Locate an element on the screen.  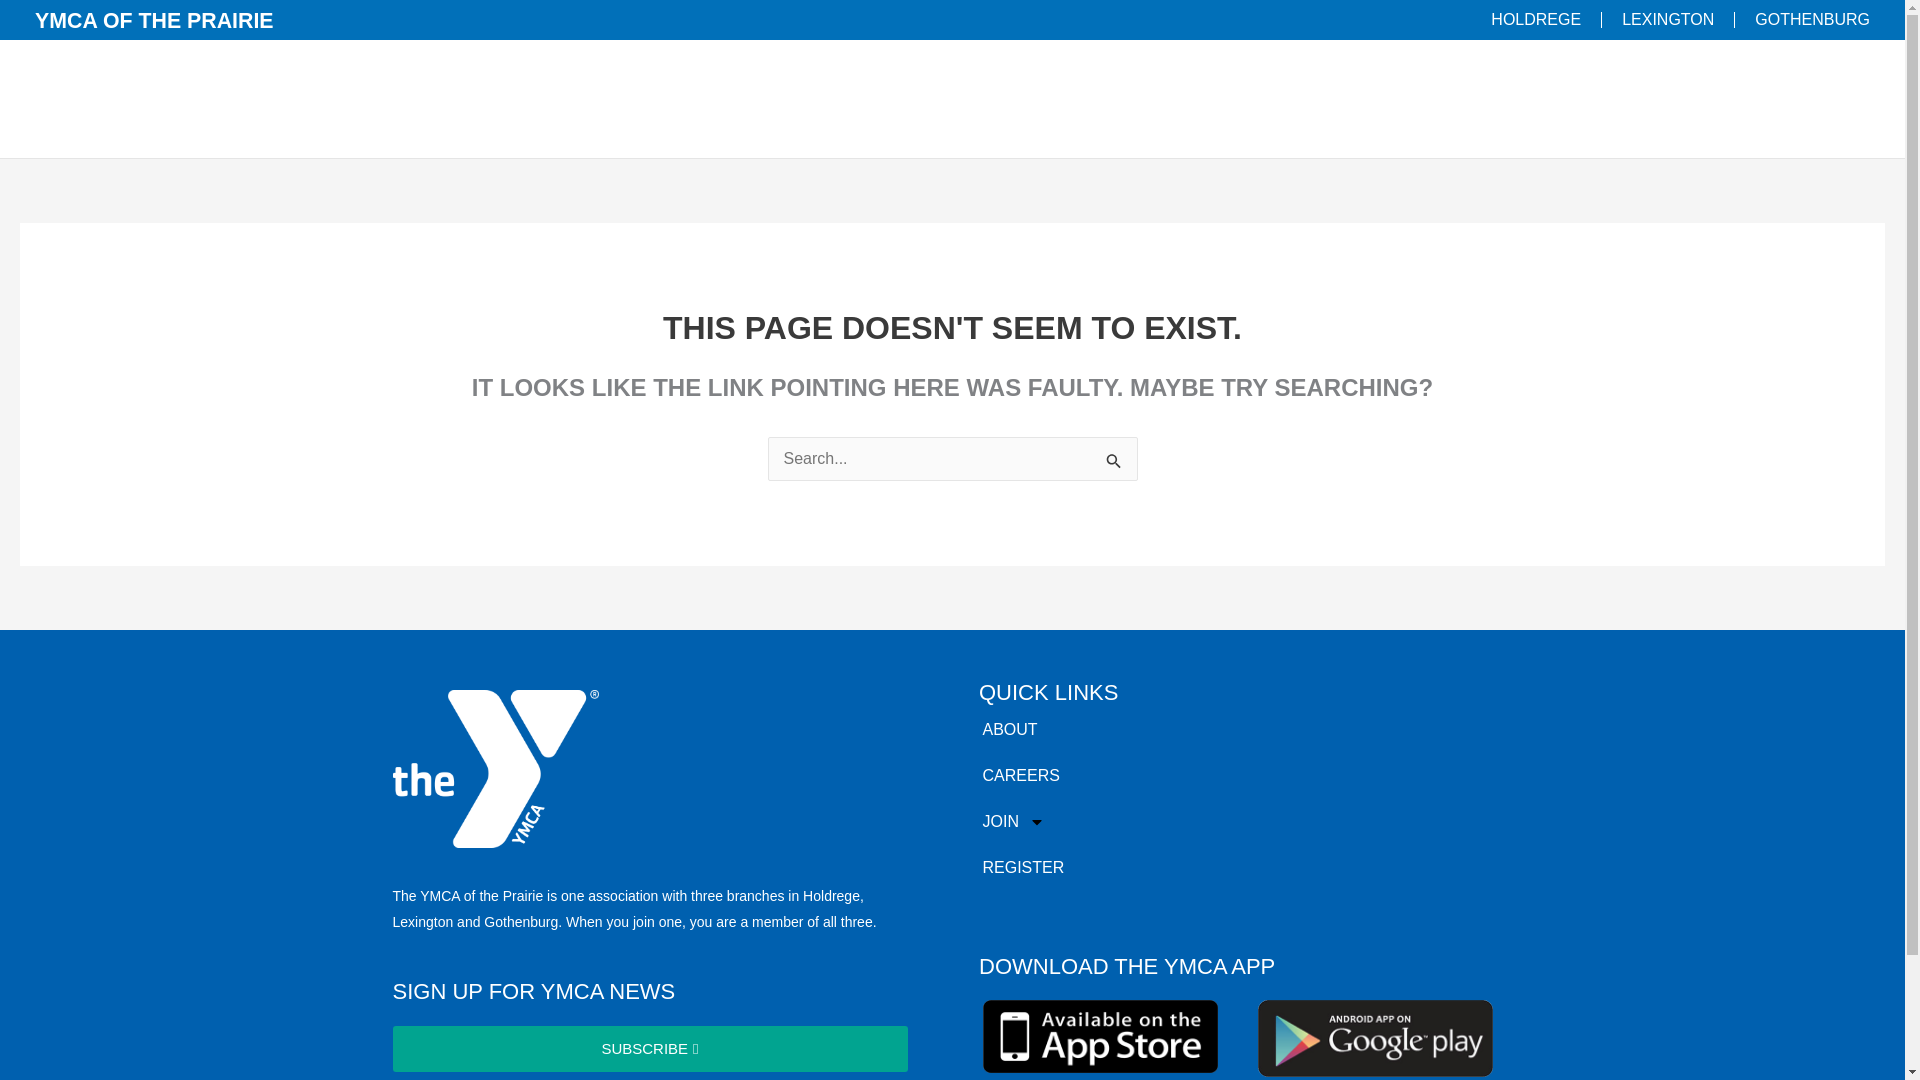
SUBSCRIBE is located at coordinates (648, 1049).